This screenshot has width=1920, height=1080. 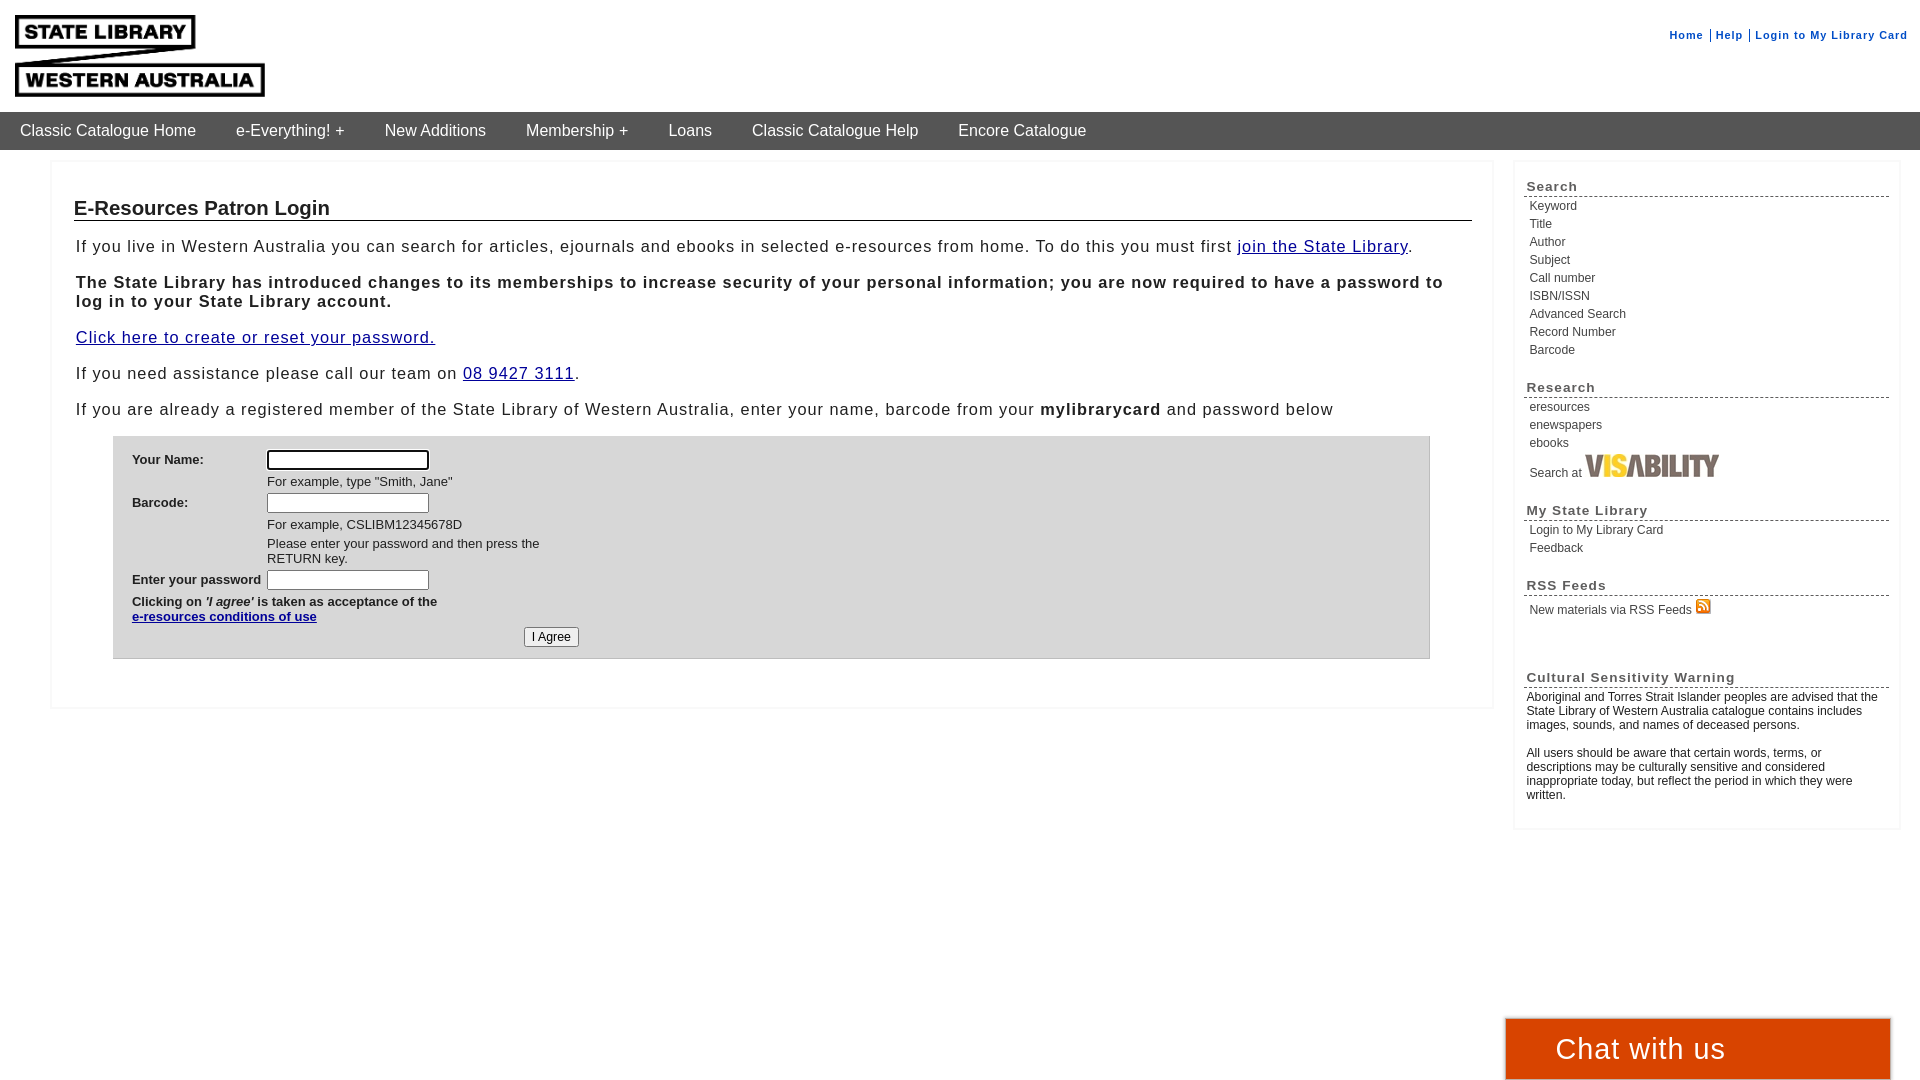 What do you see at coordinates (835, 131) in the screenshot?
I see `Classic Catalogue Help` at bounding box center [835, 131].